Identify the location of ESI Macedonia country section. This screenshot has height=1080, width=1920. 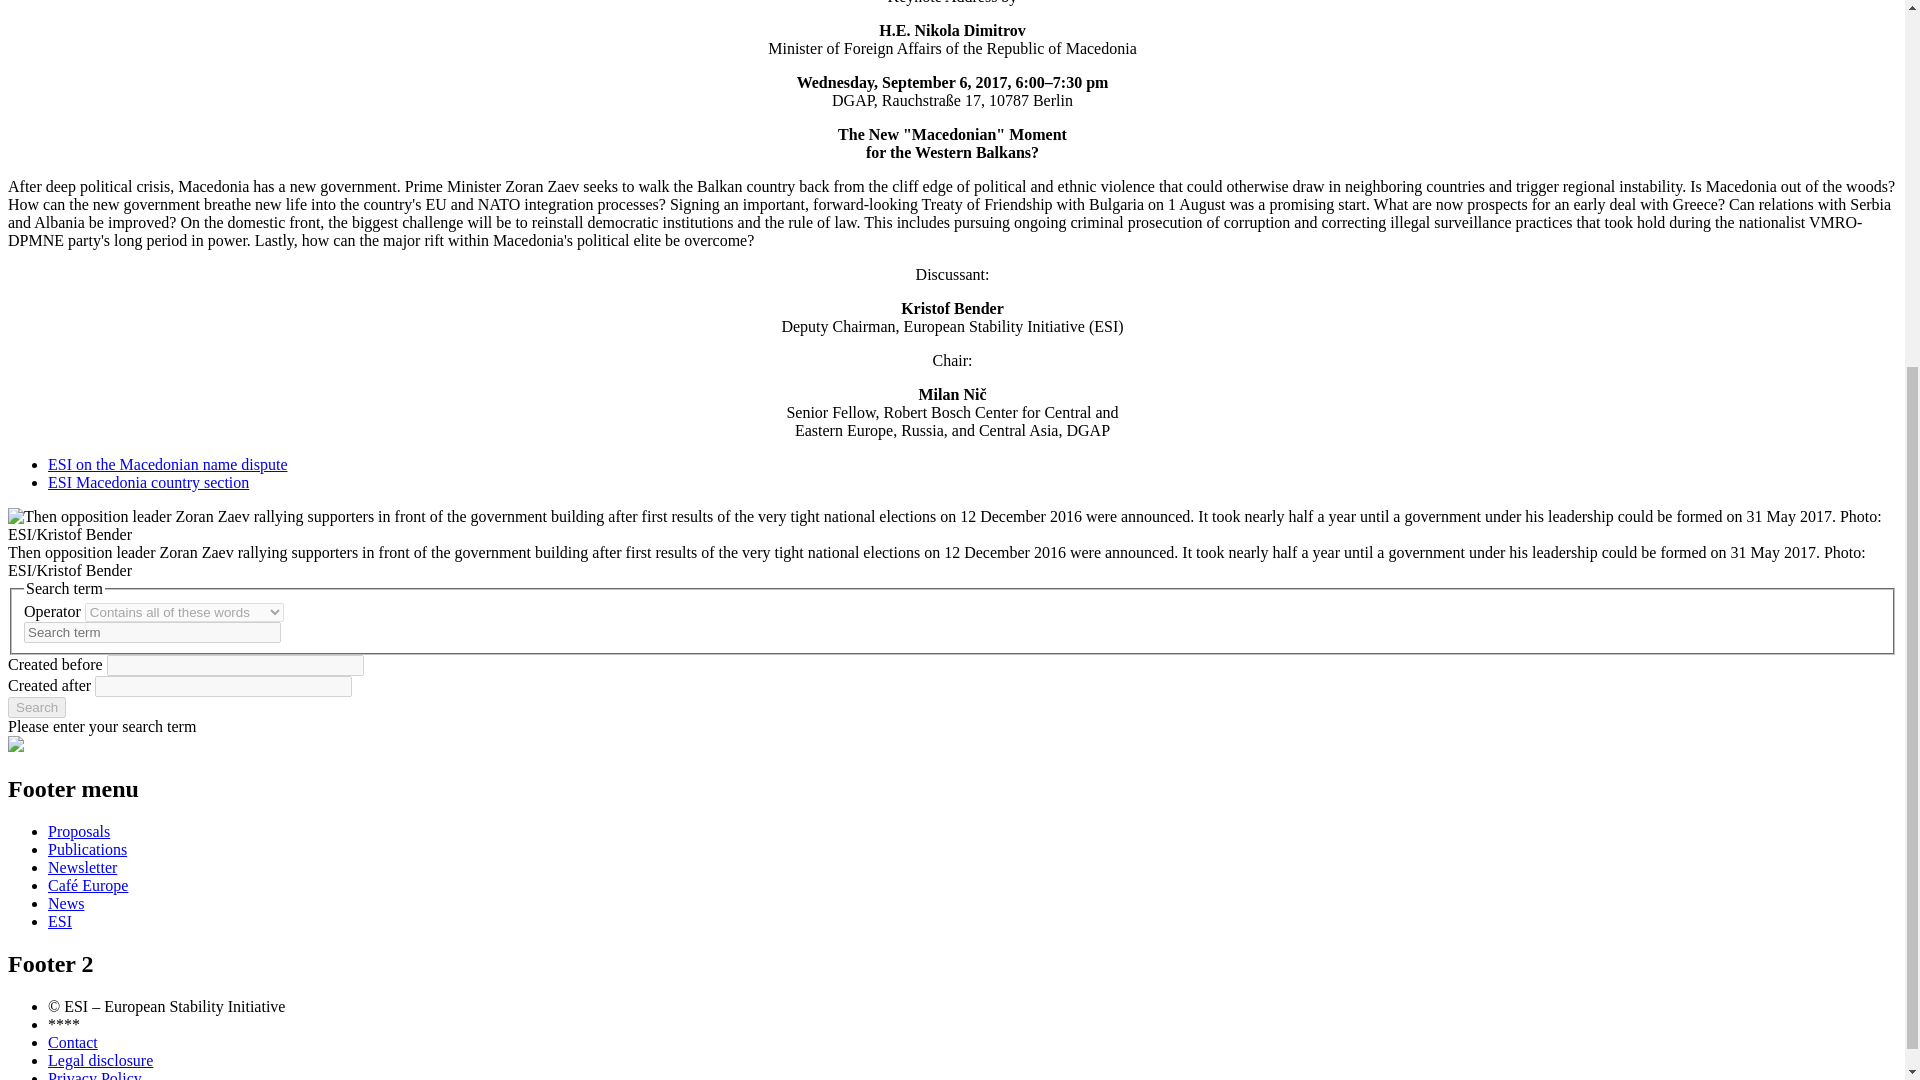
(148, 482).